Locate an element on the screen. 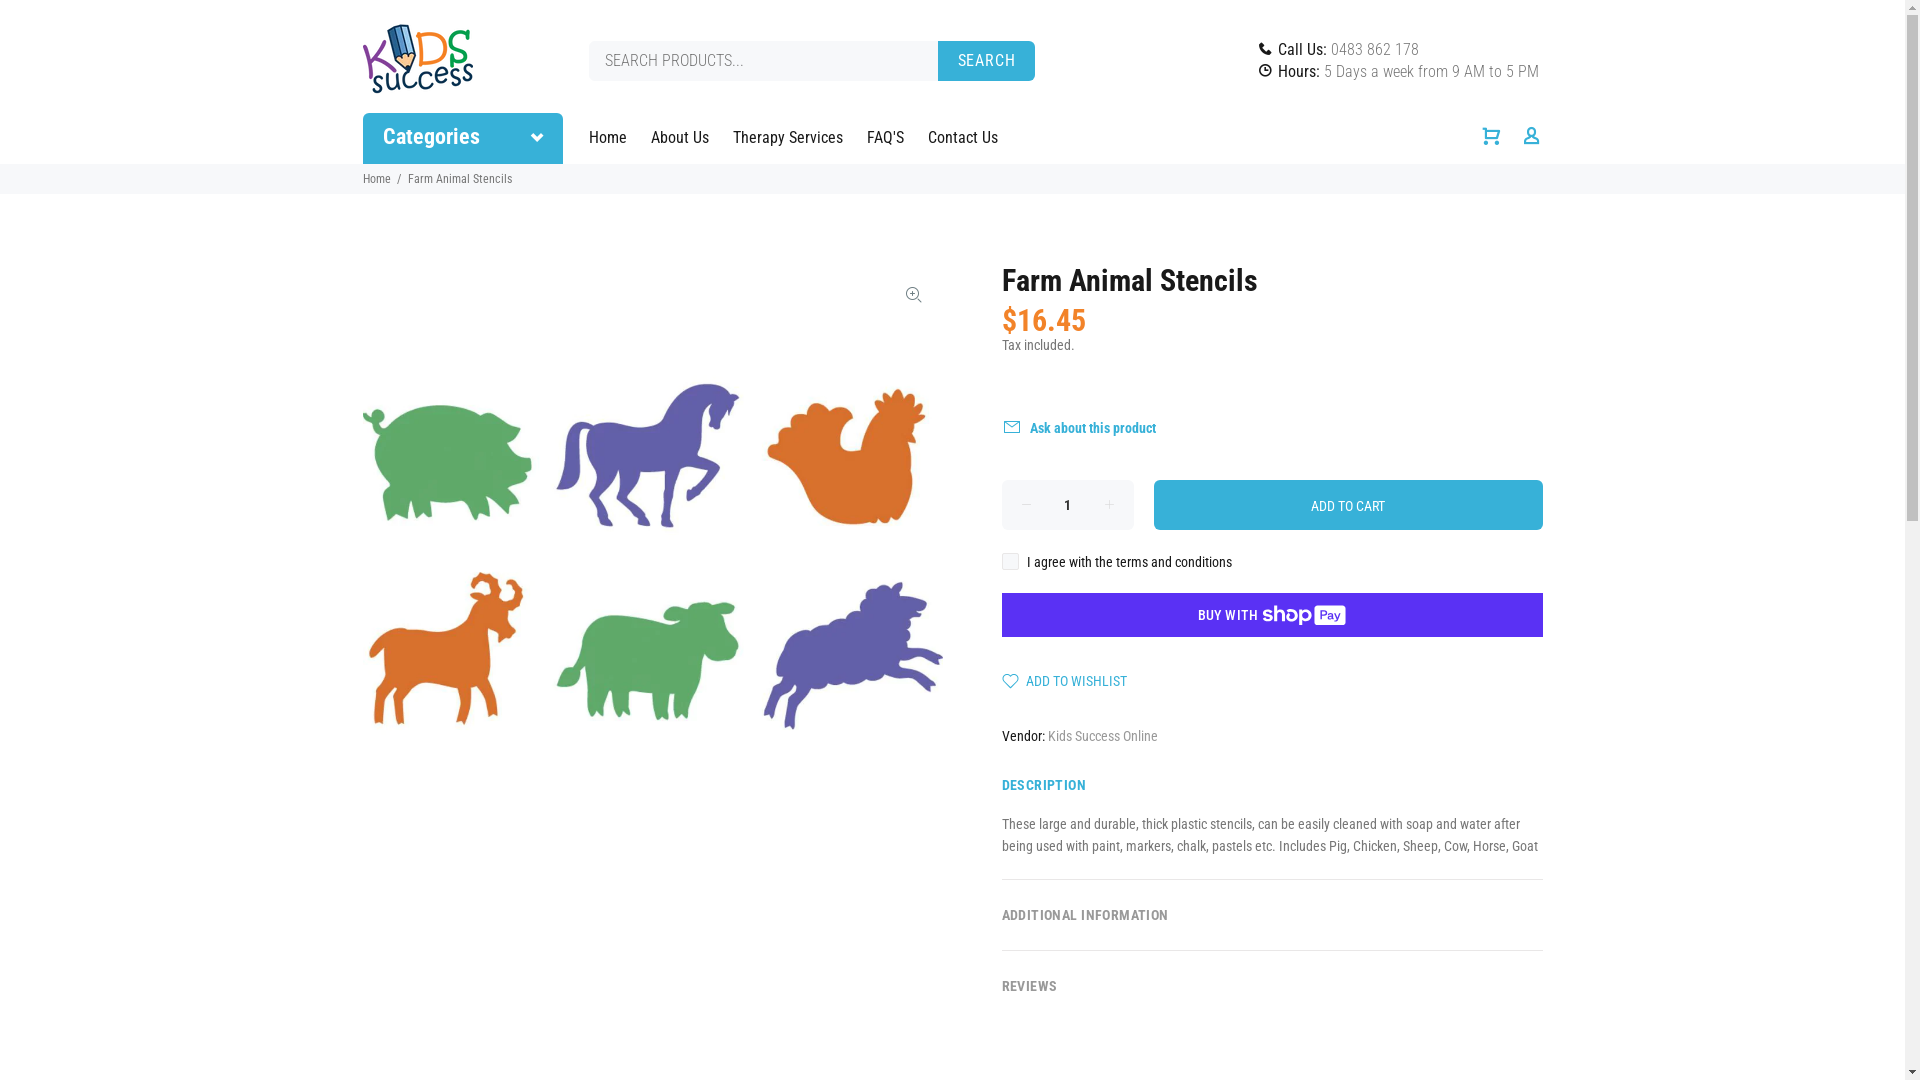 The image size is (1920, 1080). 0483 862 178 is located at coordinates (1374, 50).